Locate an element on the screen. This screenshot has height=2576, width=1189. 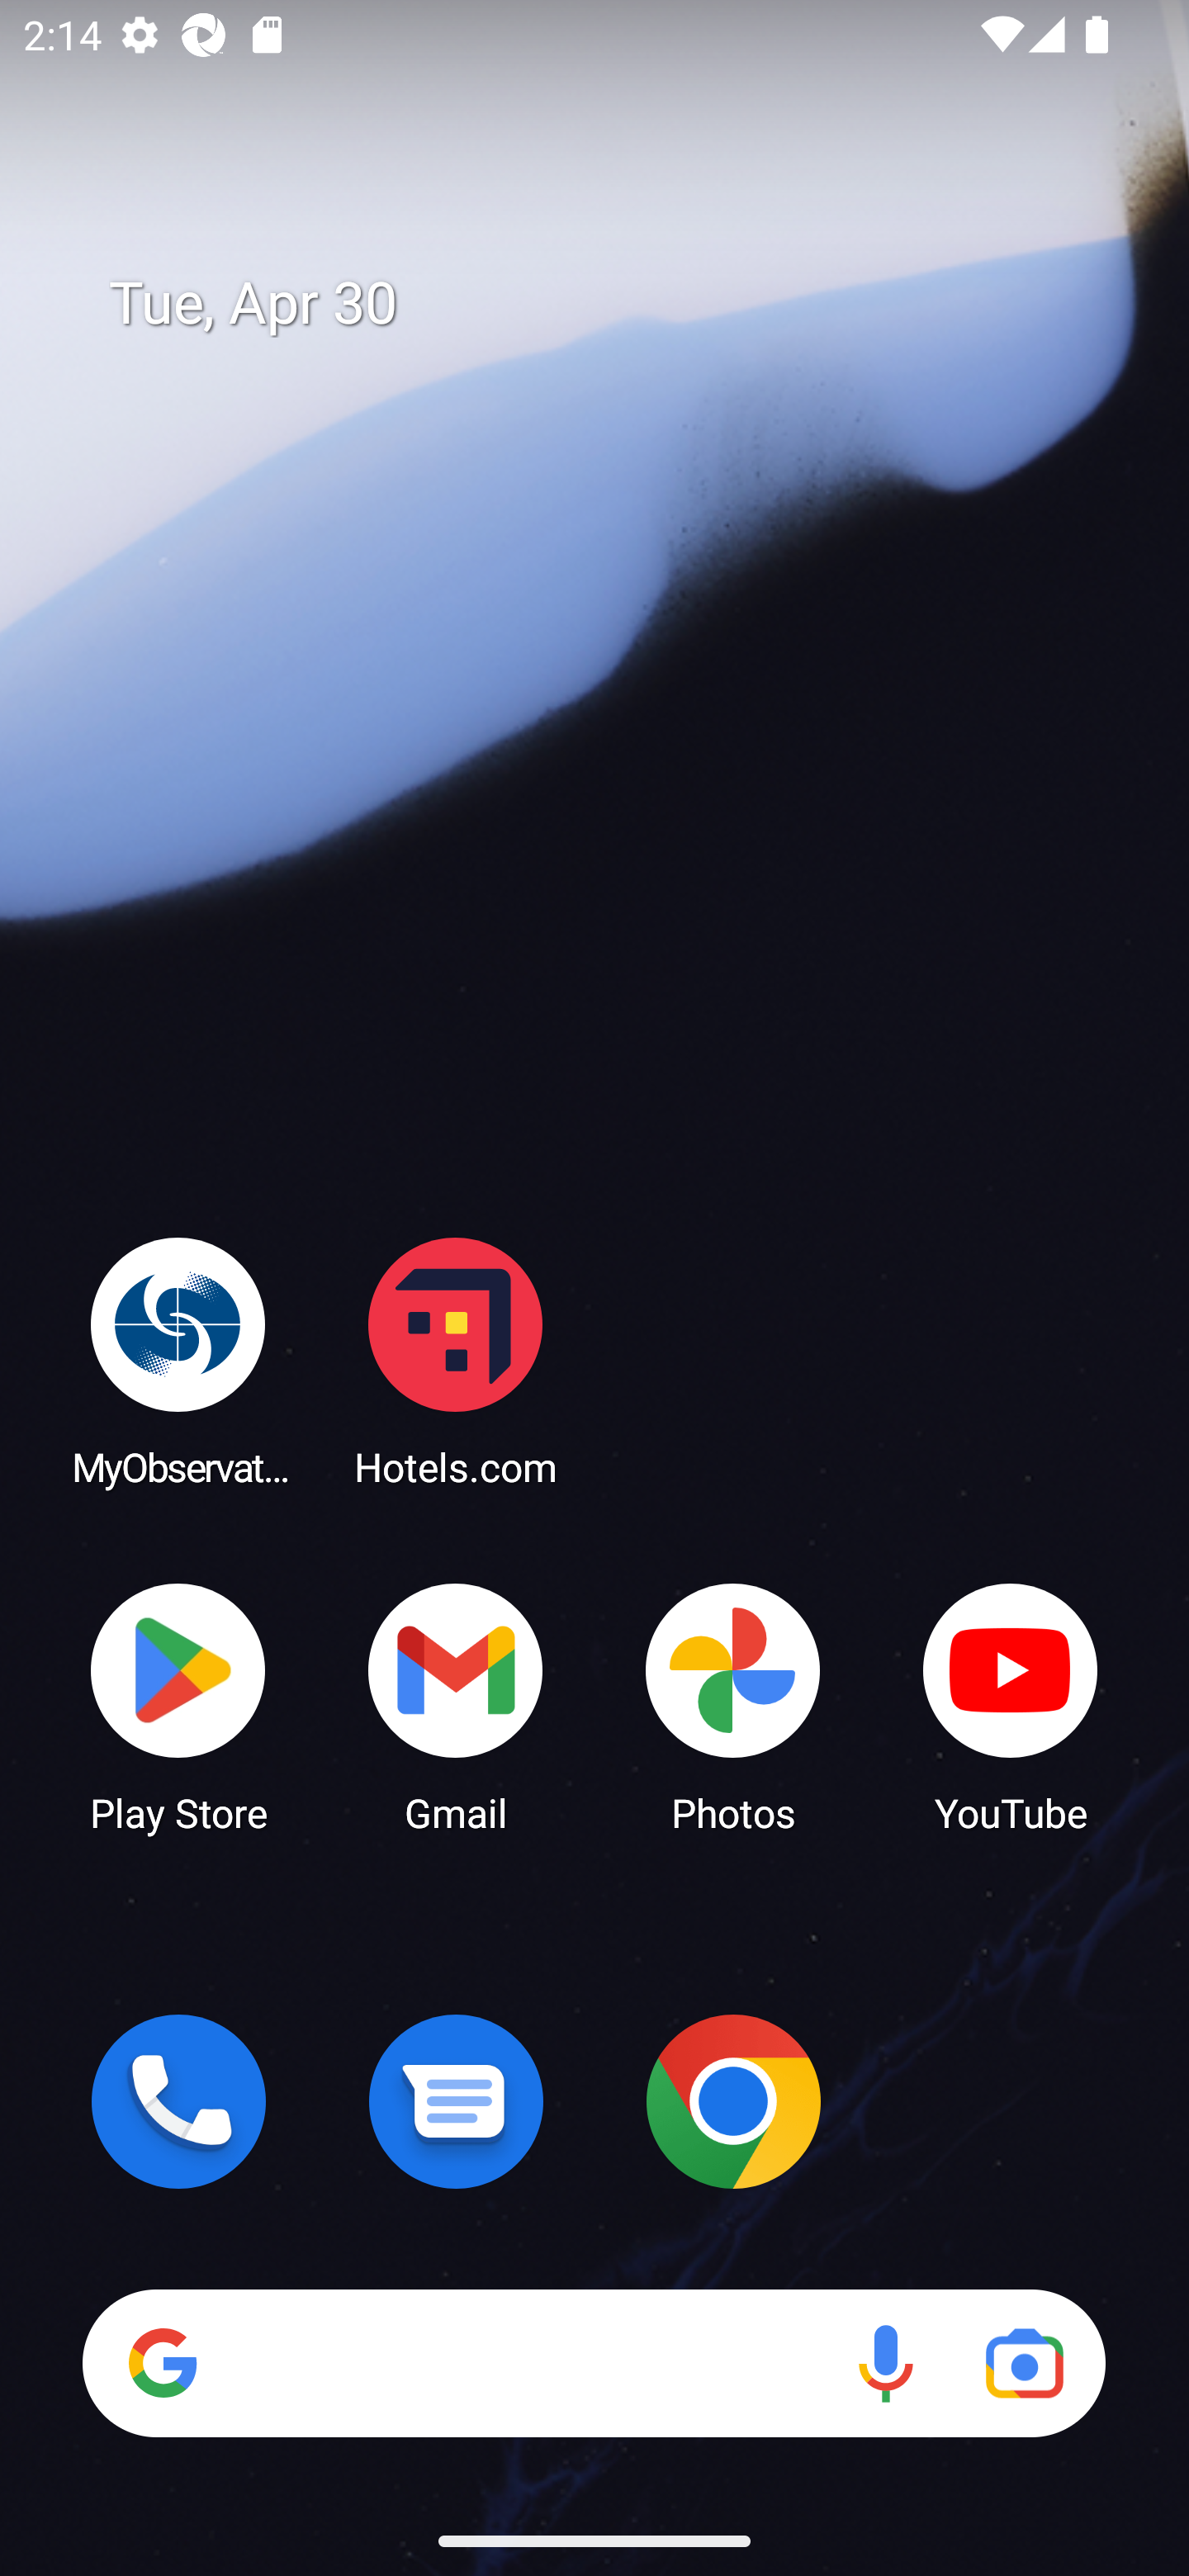
Gmail is located at coordinates (456, 1706).